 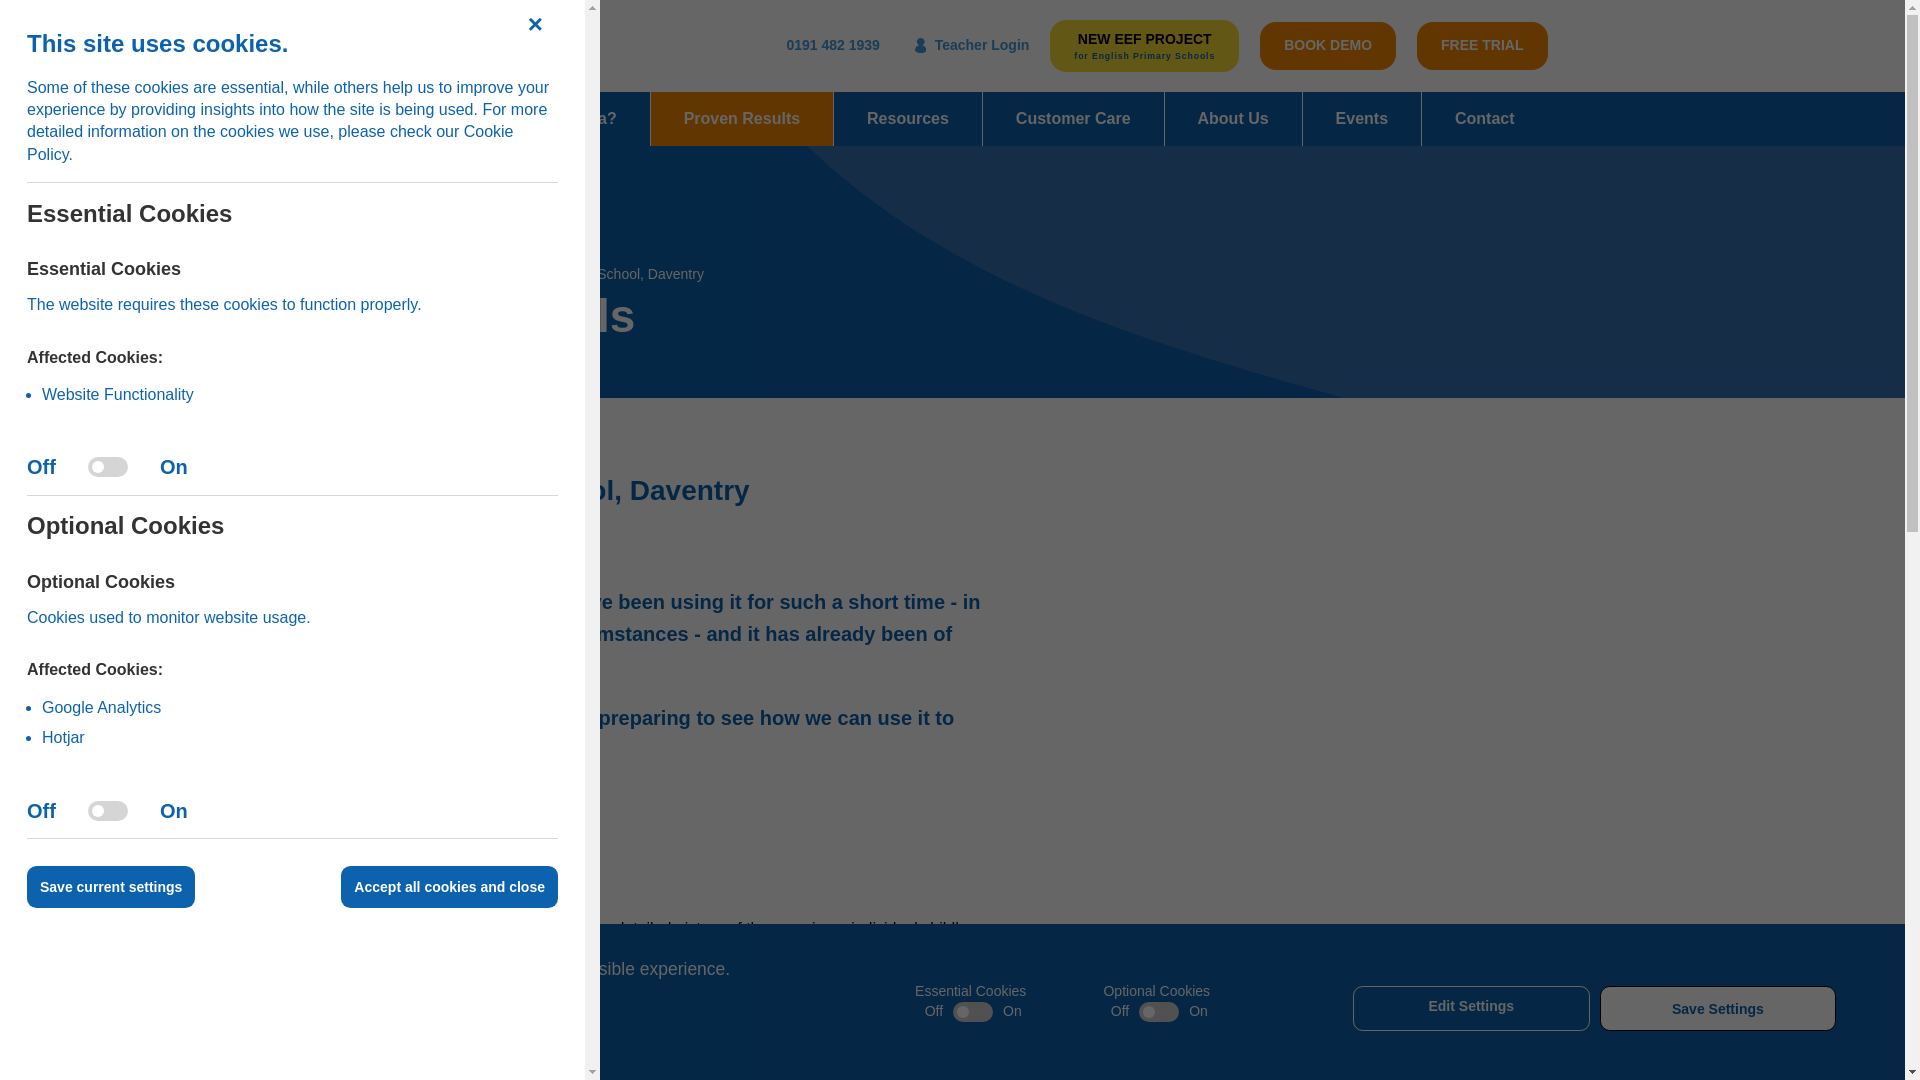 I want to click on Book Demo today, so click(x=1327, y=46).